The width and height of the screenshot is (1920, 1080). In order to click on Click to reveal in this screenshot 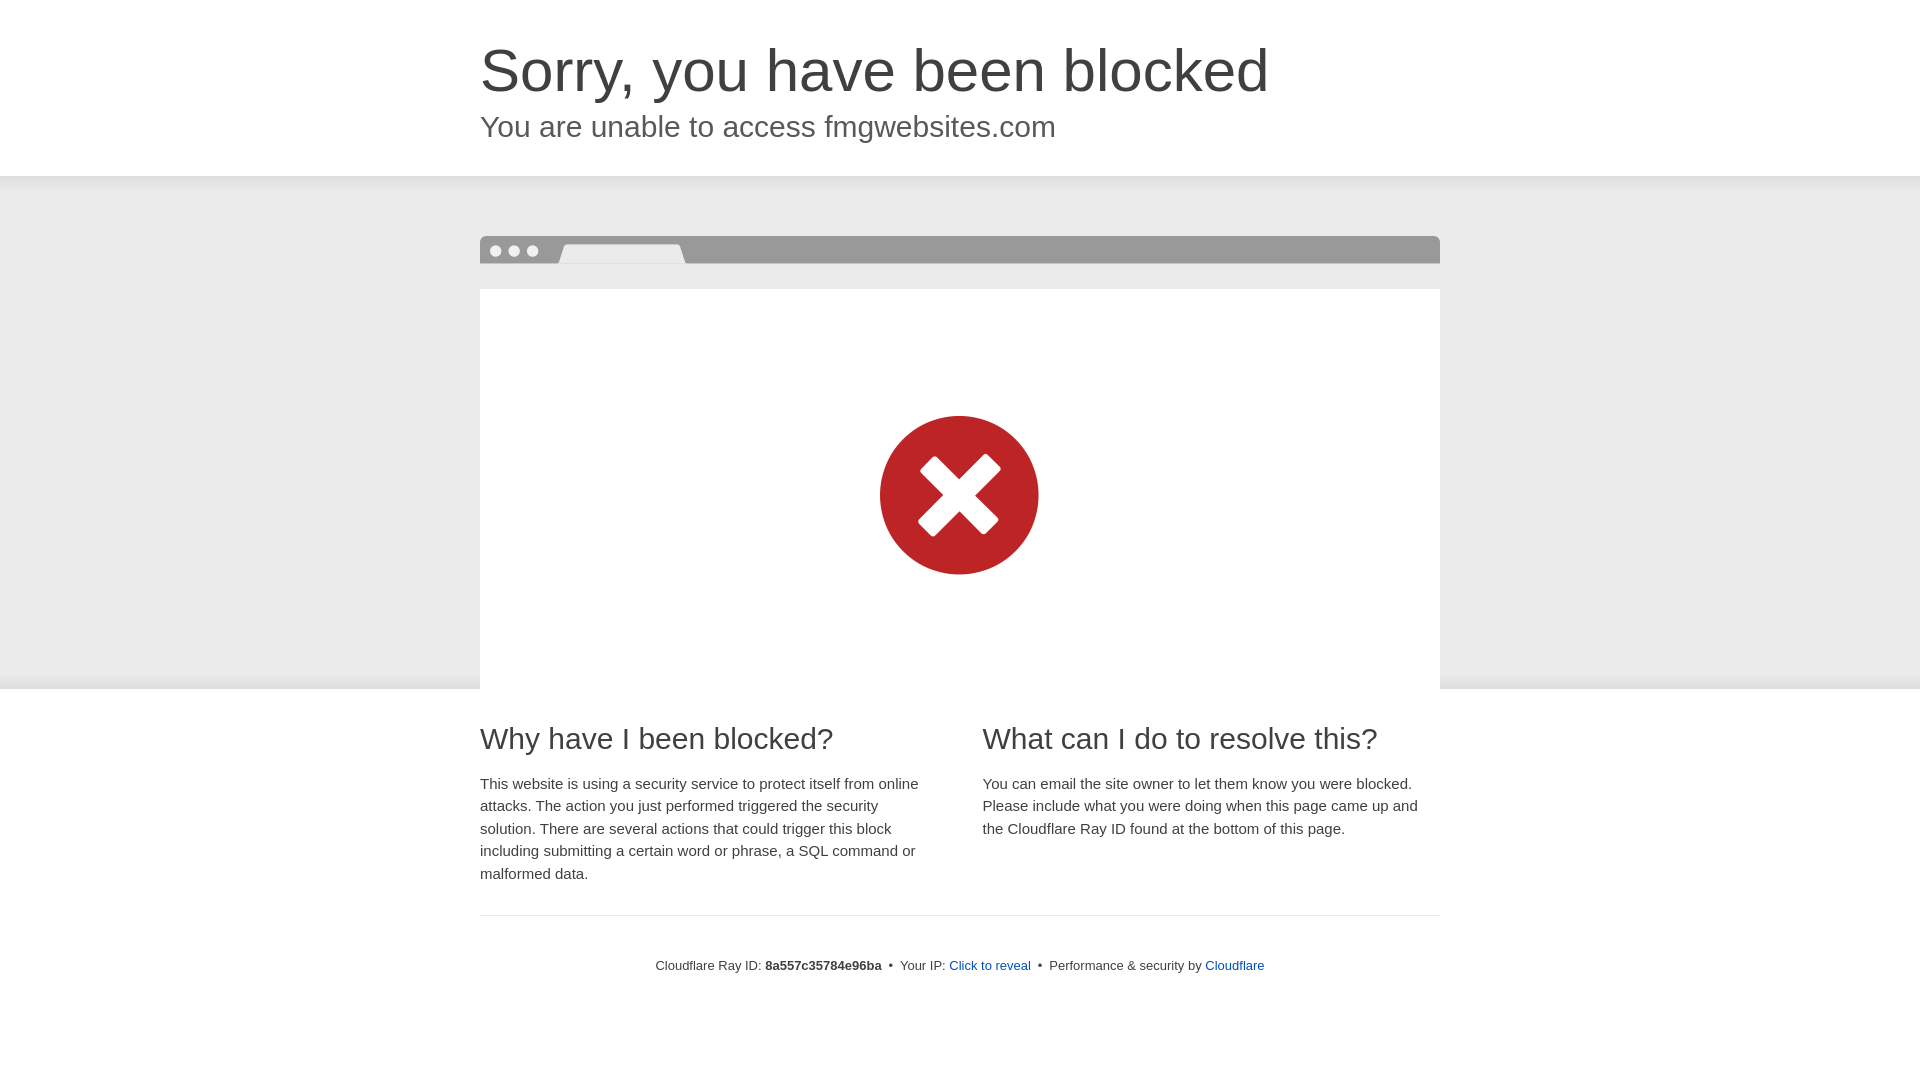, I will do `click(990, 966)`.